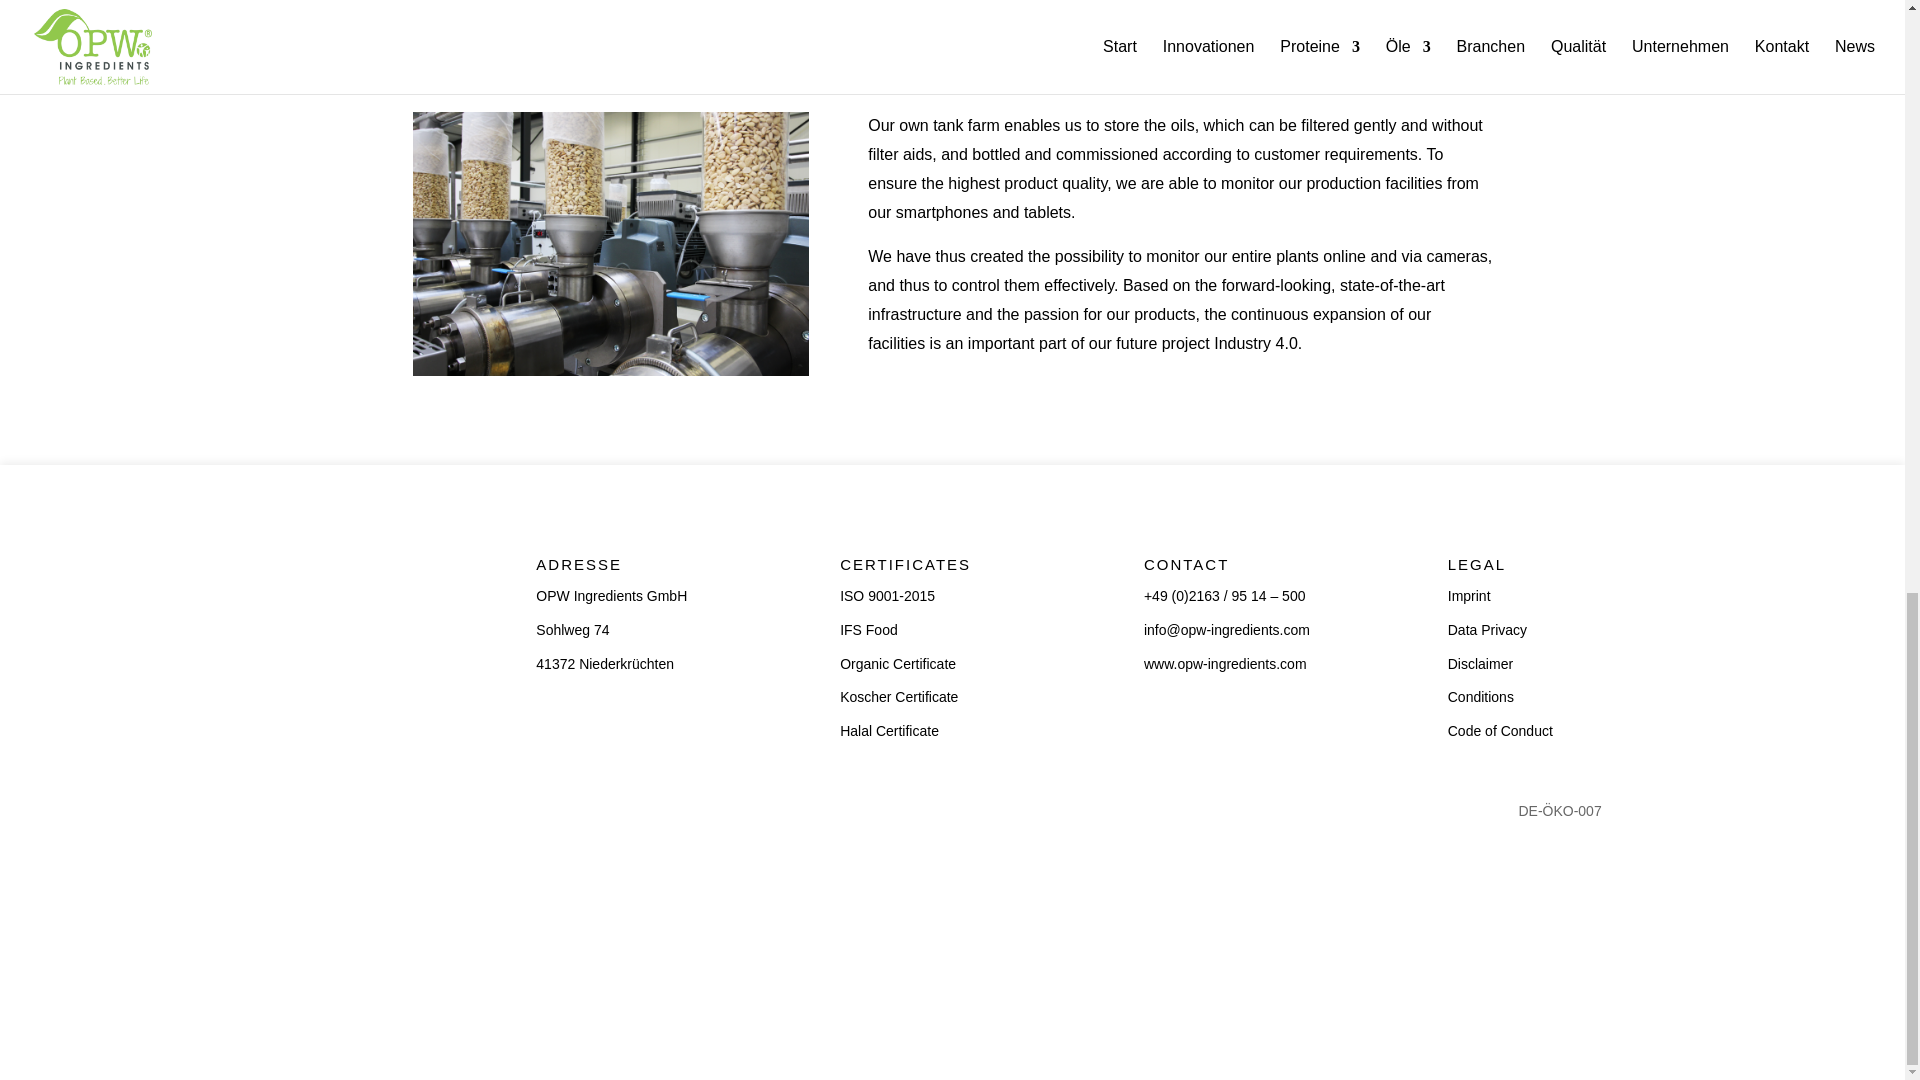  I want to click on technology, so click(610, 244).